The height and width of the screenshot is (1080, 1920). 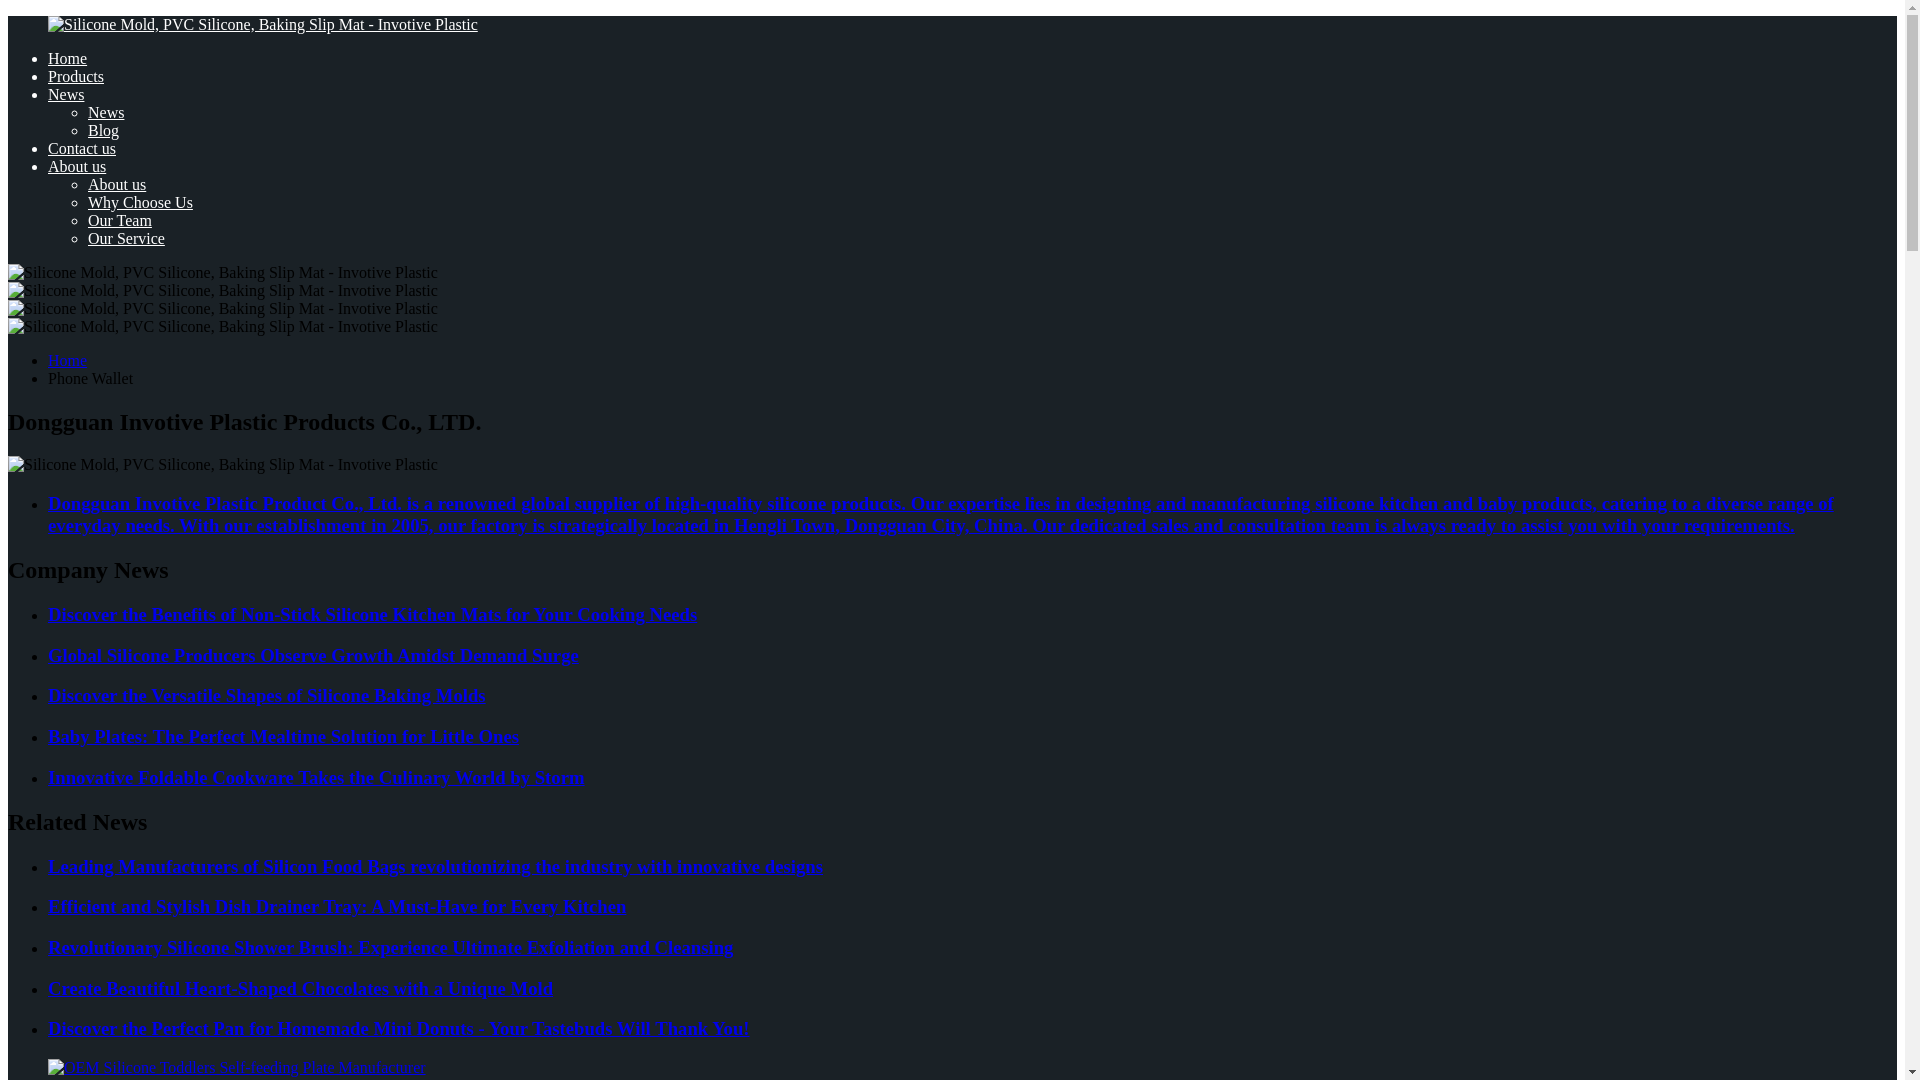 What do you see at coordinates (76, 166) in the screenshot?
I see `About us` at bounding box center [76, 166].